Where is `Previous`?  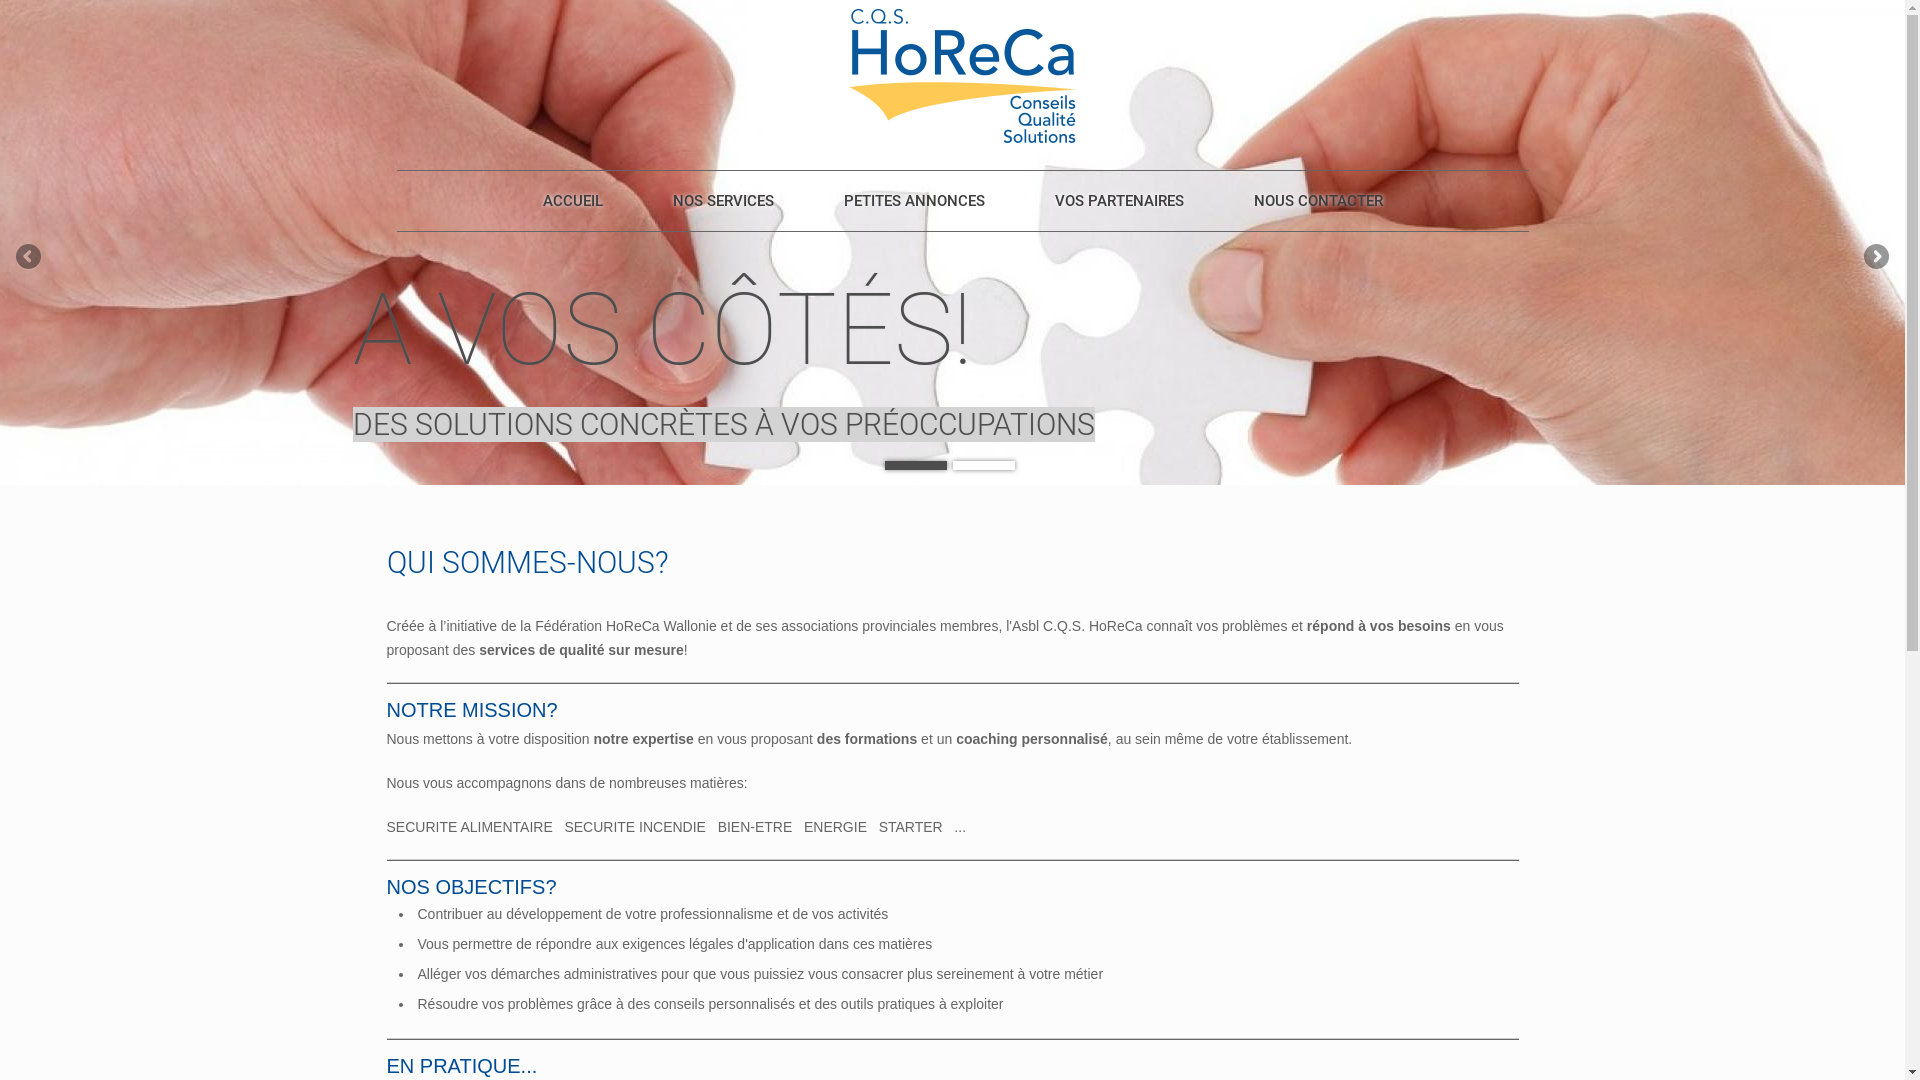 Previous is located at coordinates (30, 257).